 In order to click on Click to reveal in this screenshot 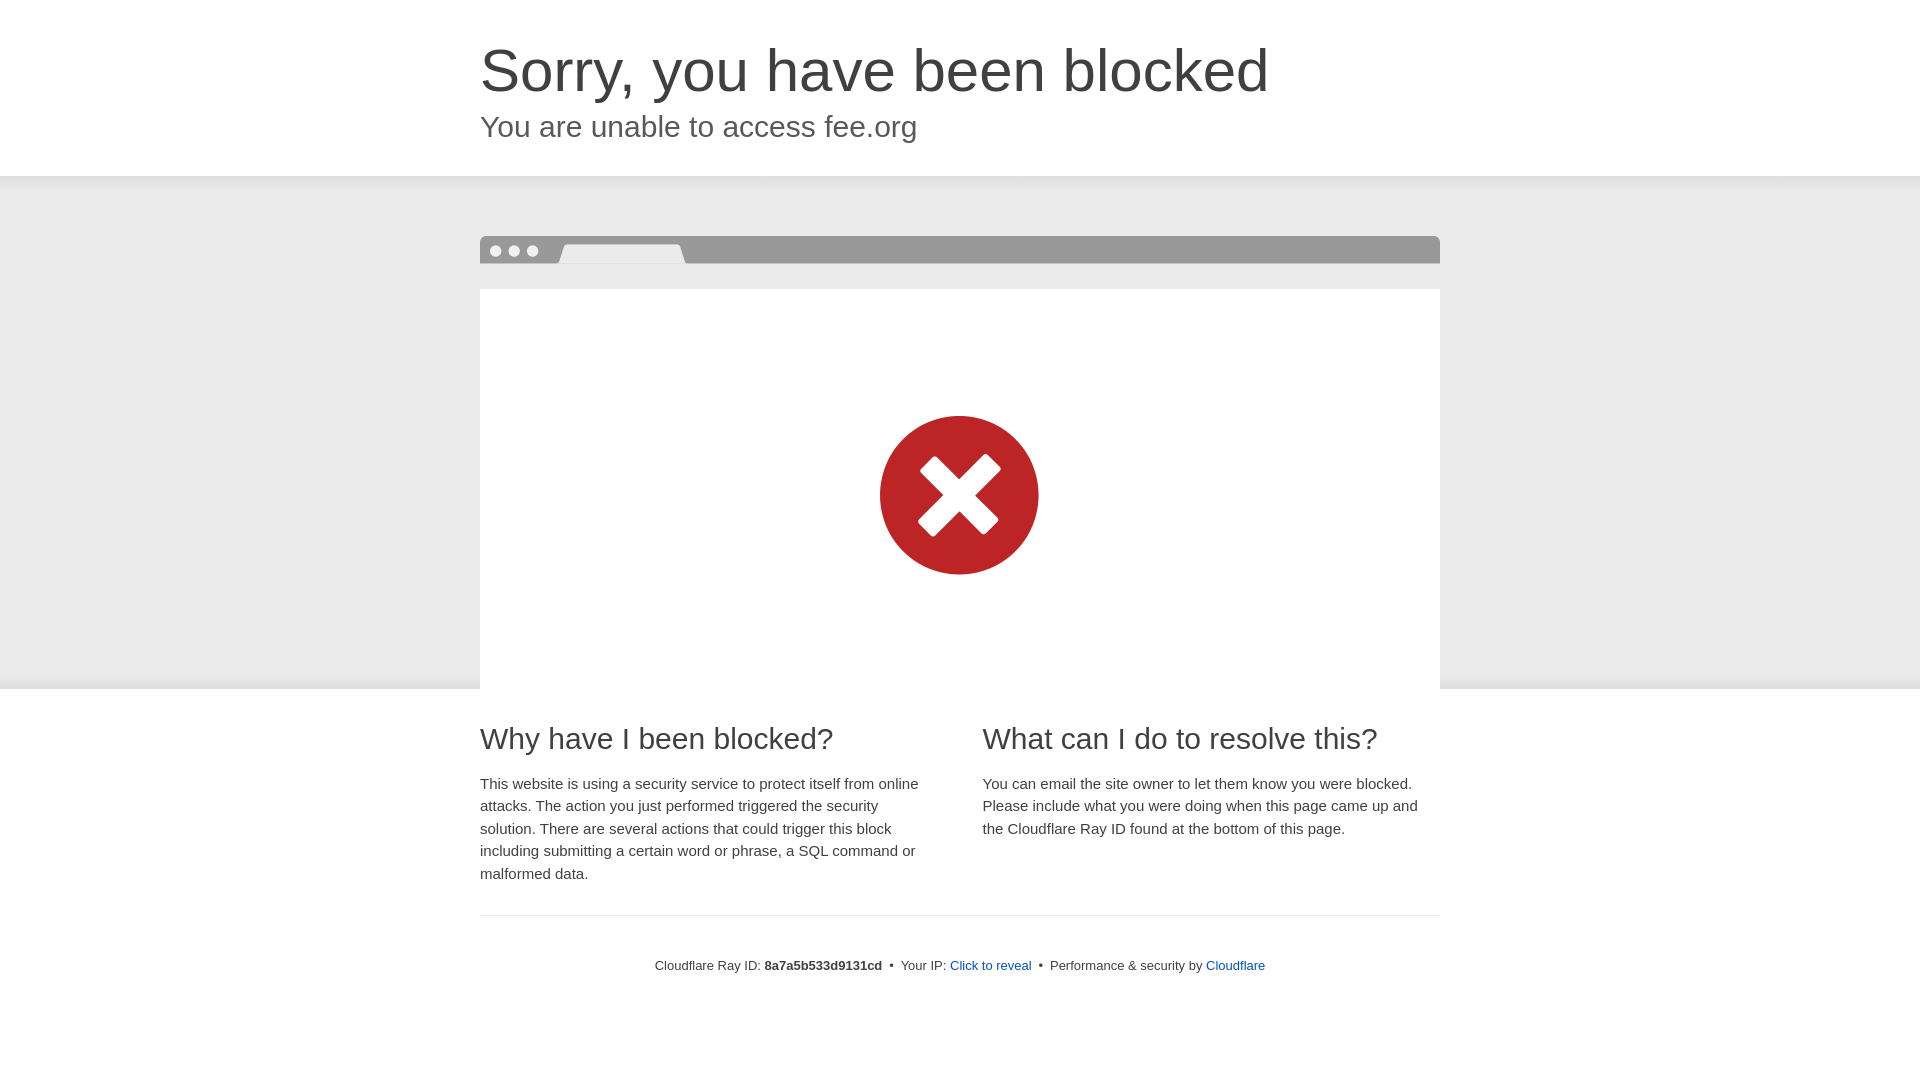, I will do `click(991, 966)`.